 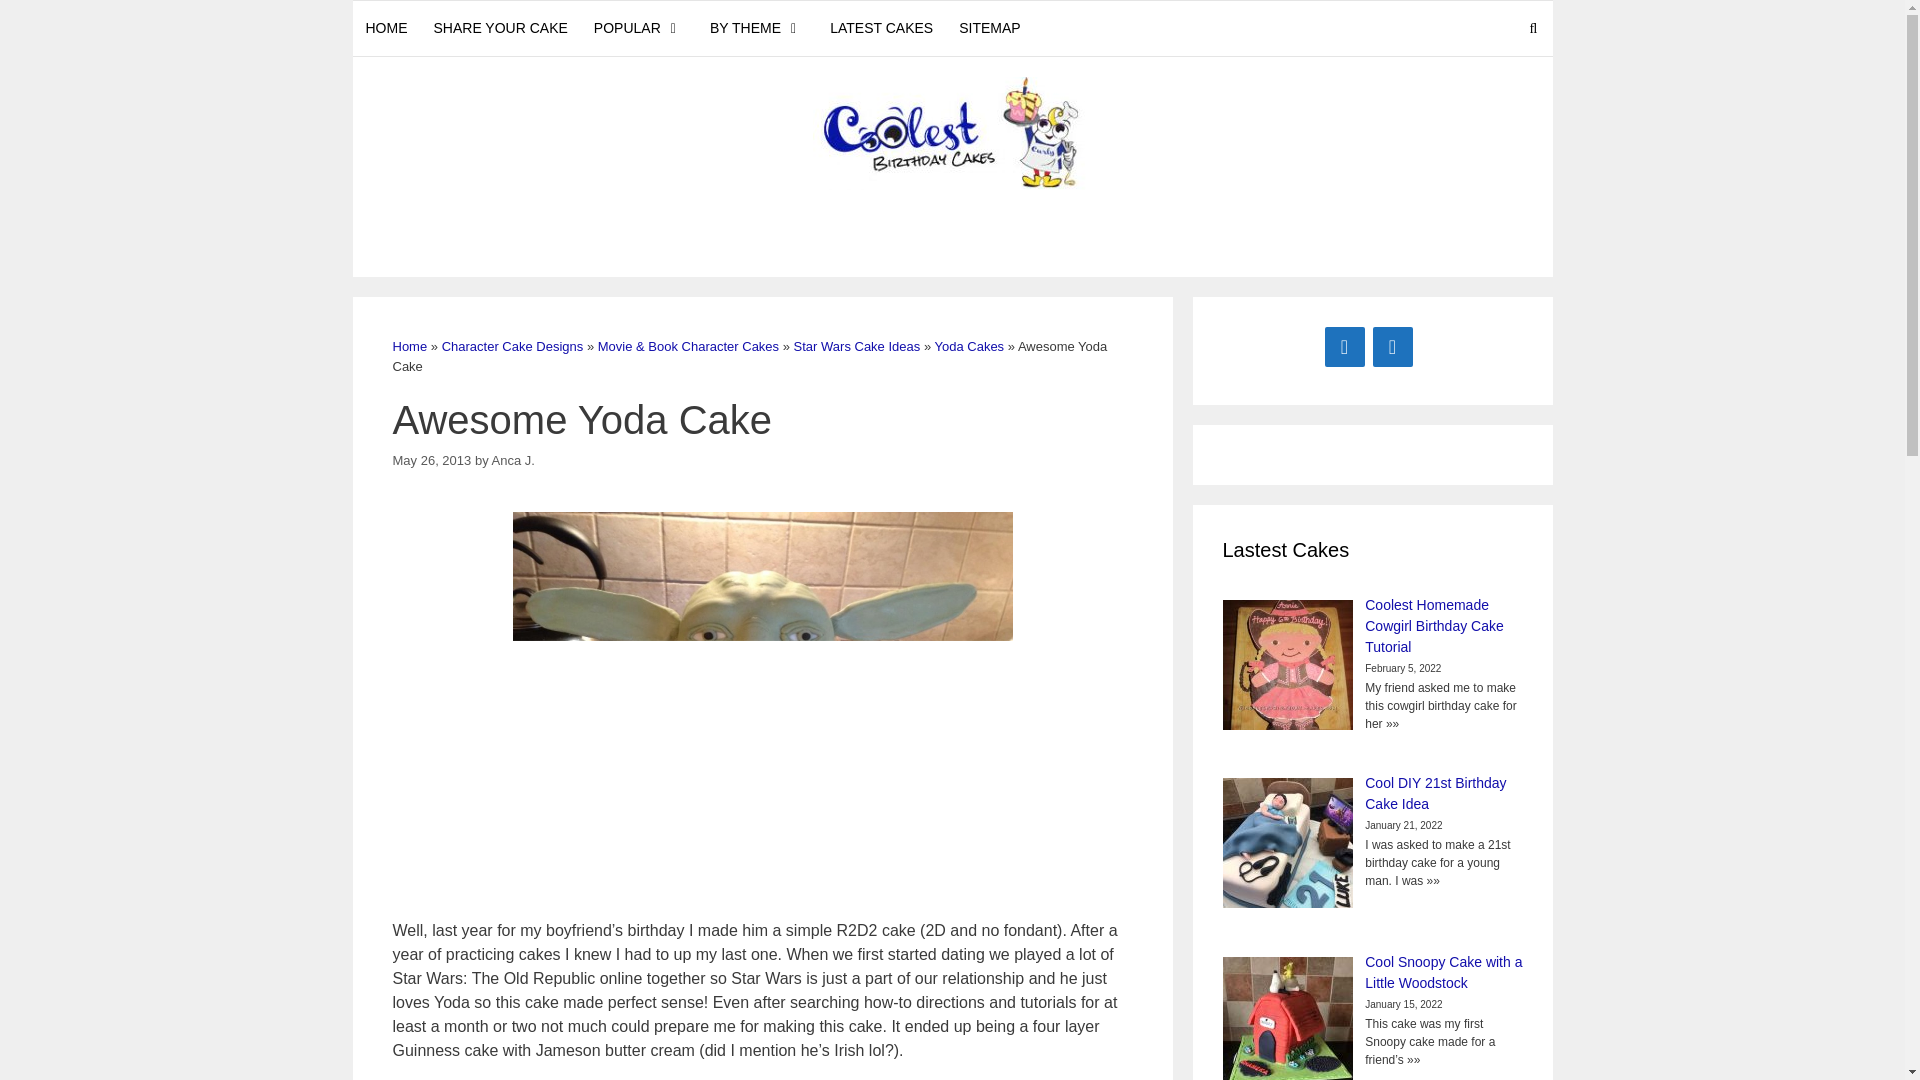 What do you see at coordinates (408, 346) in the screenshot?
I see `Home` at bounding box center [408, 346].